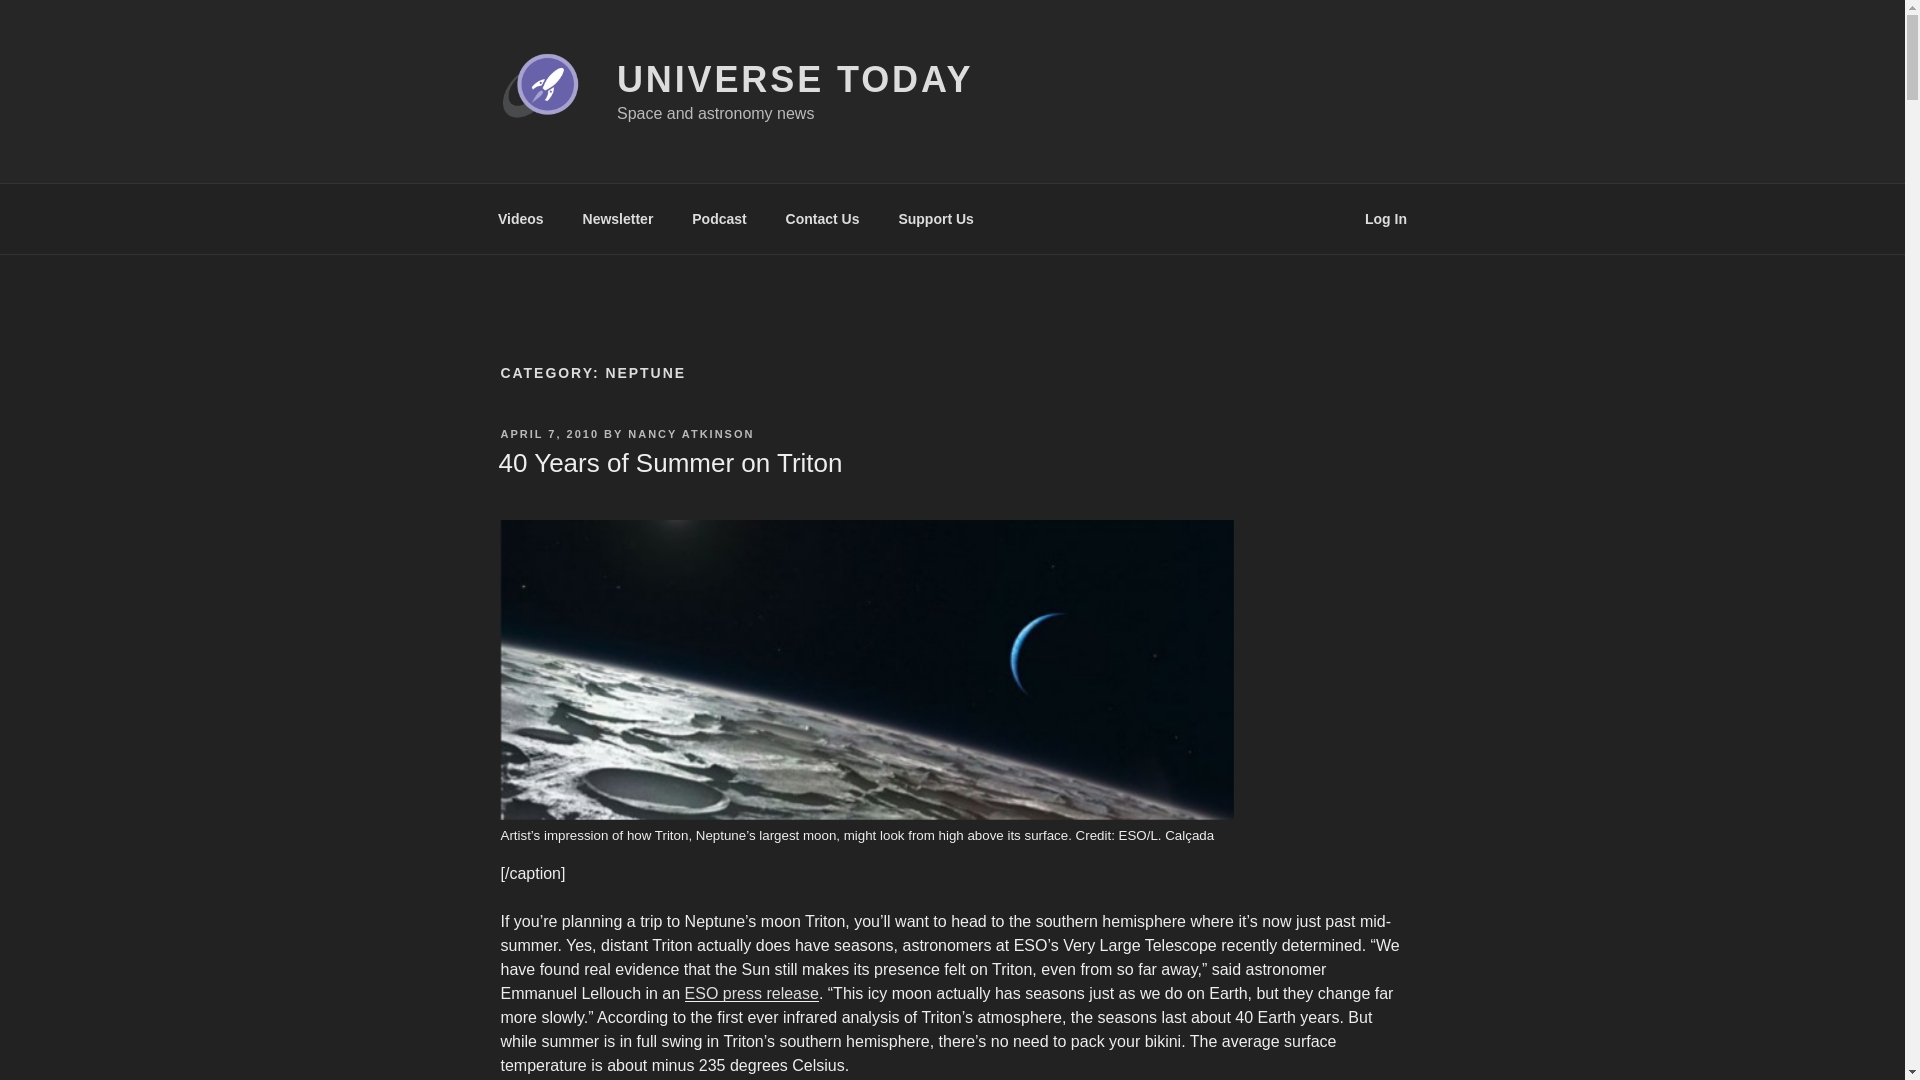 This screenshot has height=1080, width=1920. I want to click on ESO press release, so click(752, 993).